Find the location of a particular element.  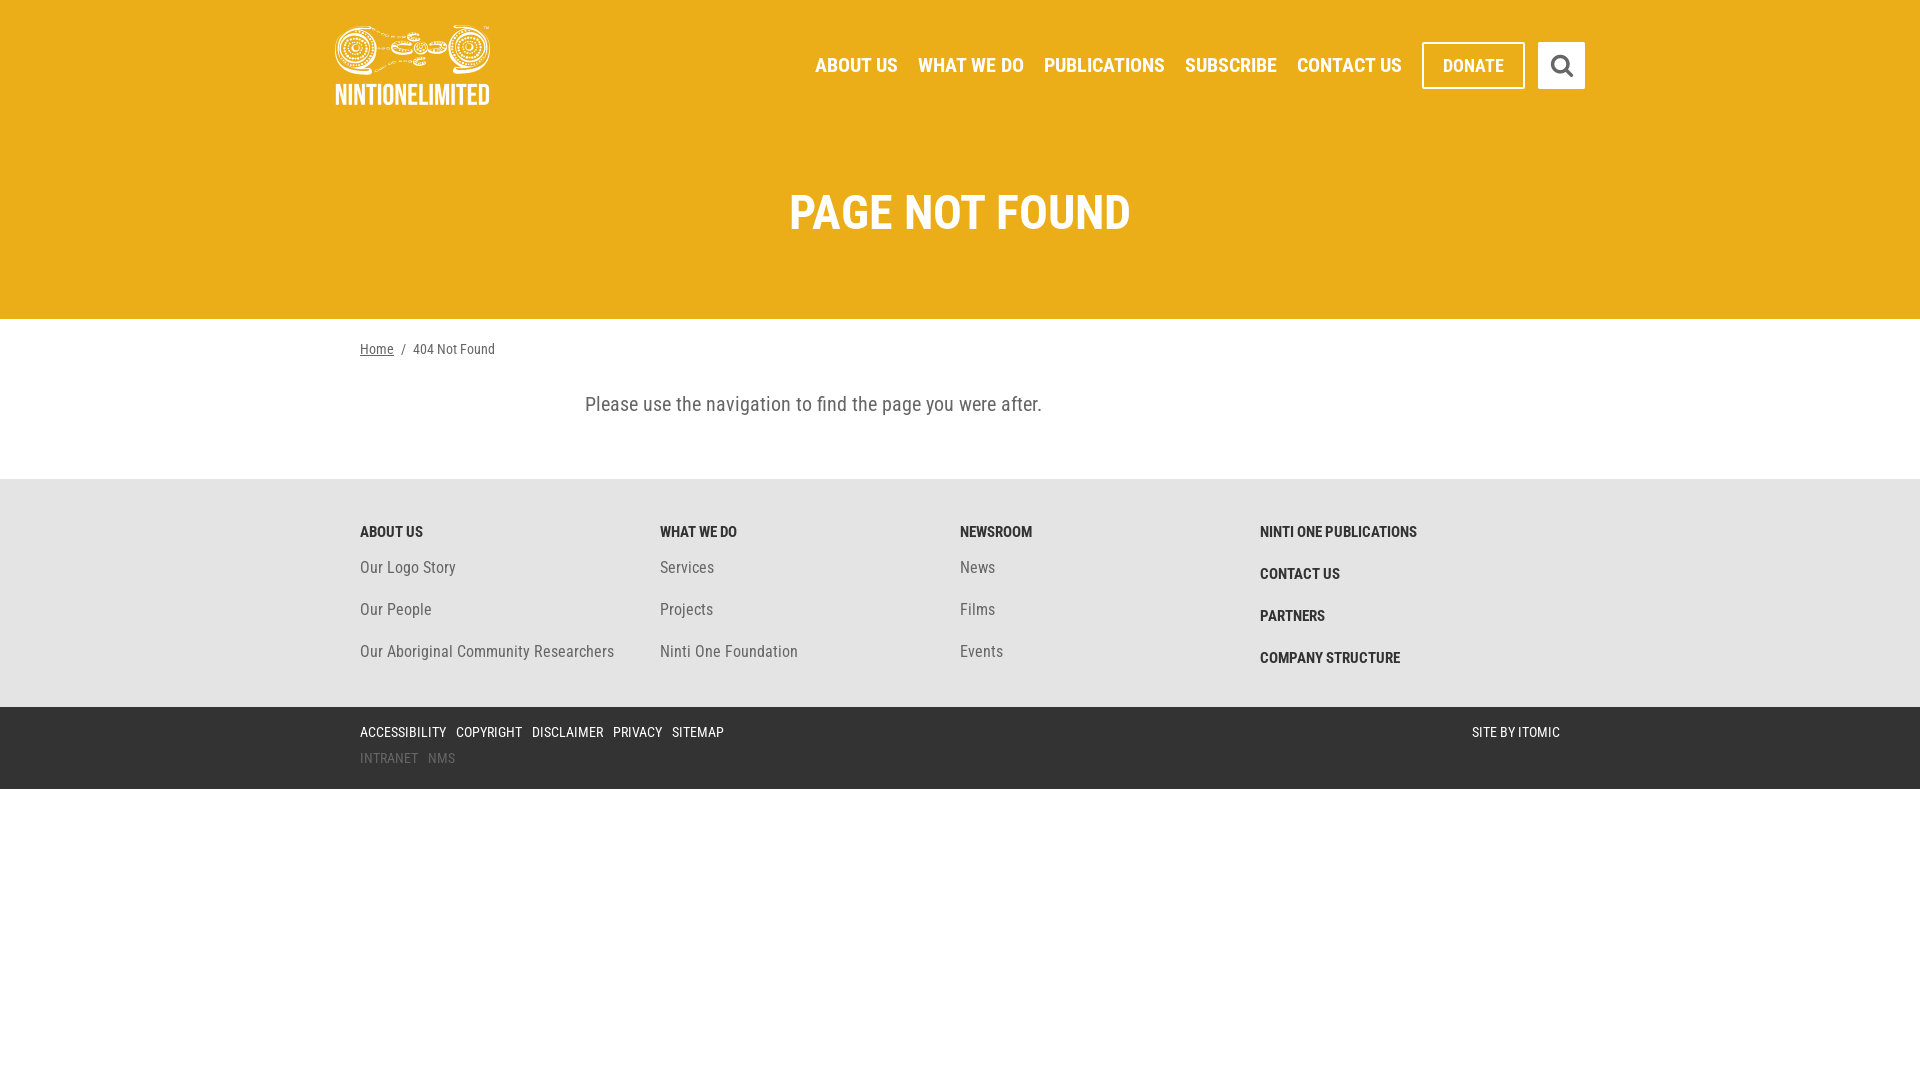

CONTACT US is located at coordinates (1300, 574).